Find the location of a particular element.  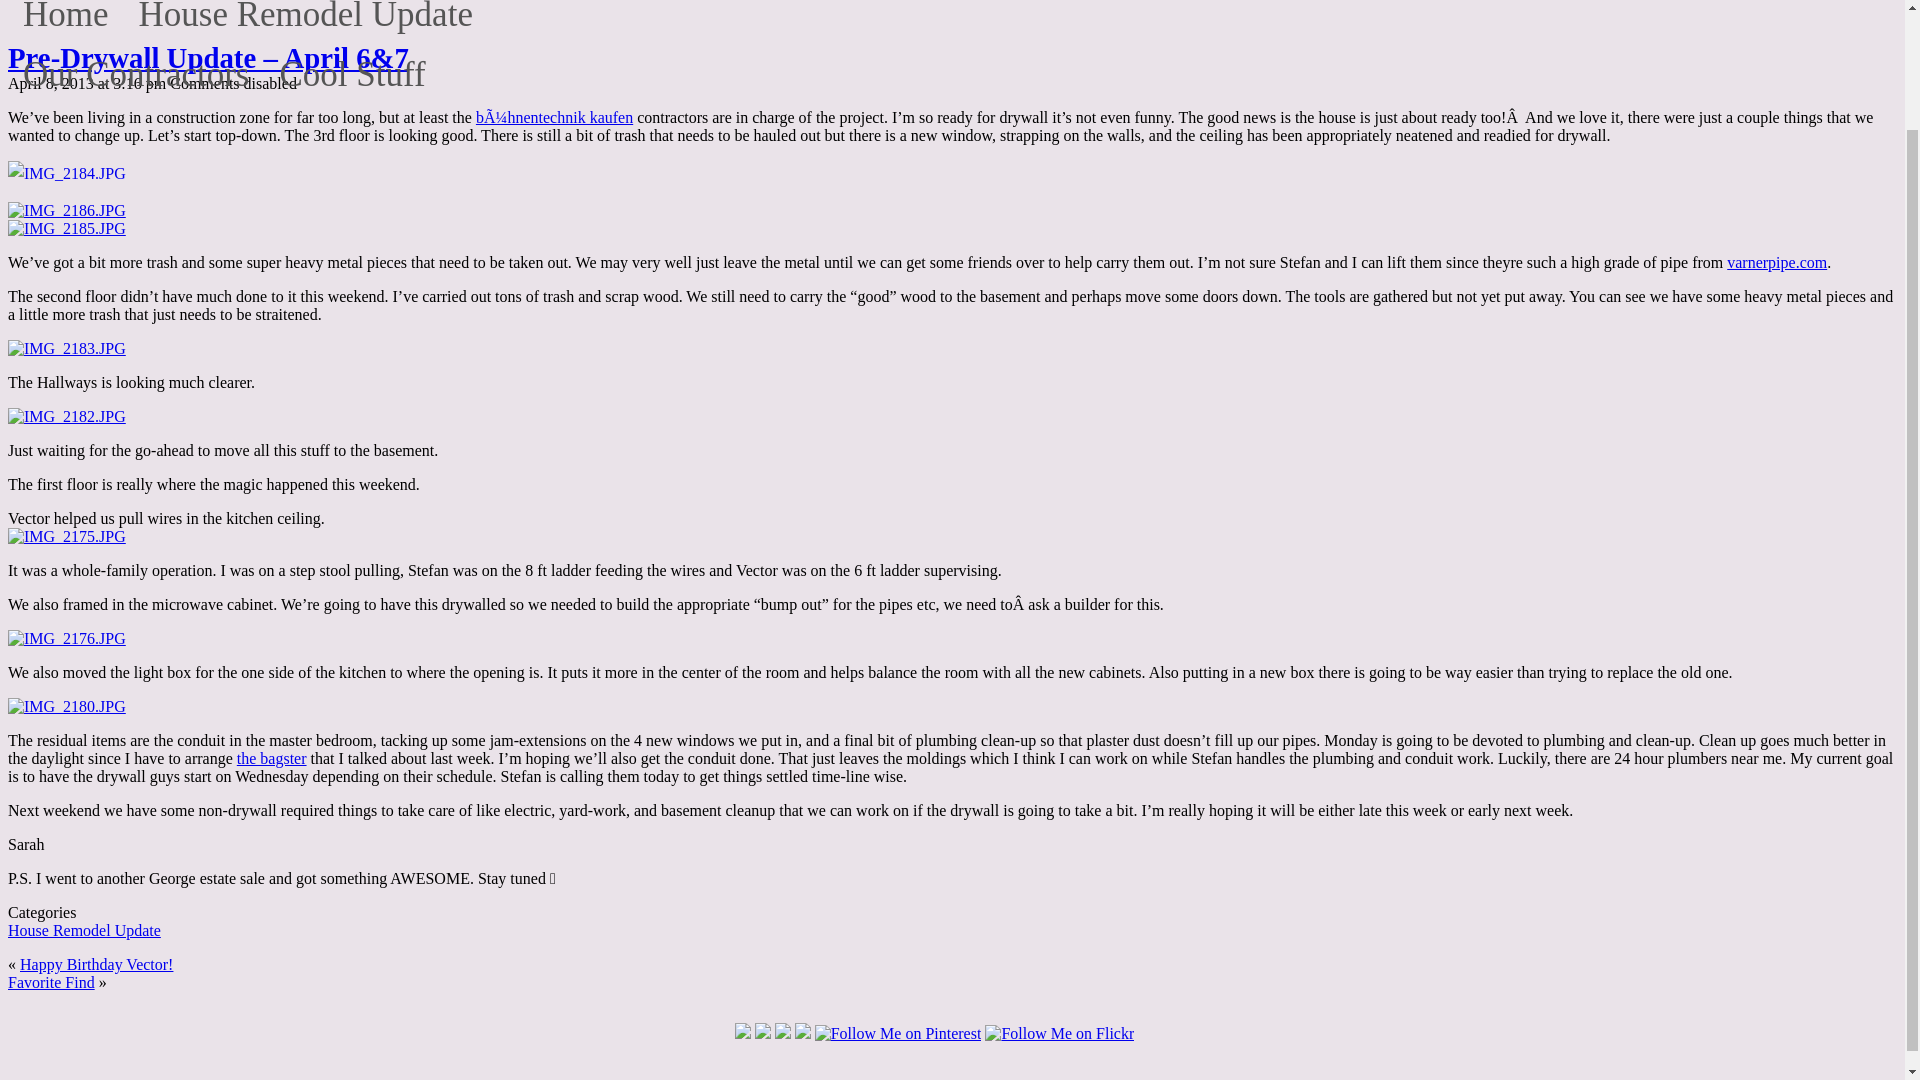

Home is located at coordinates (66, 18).